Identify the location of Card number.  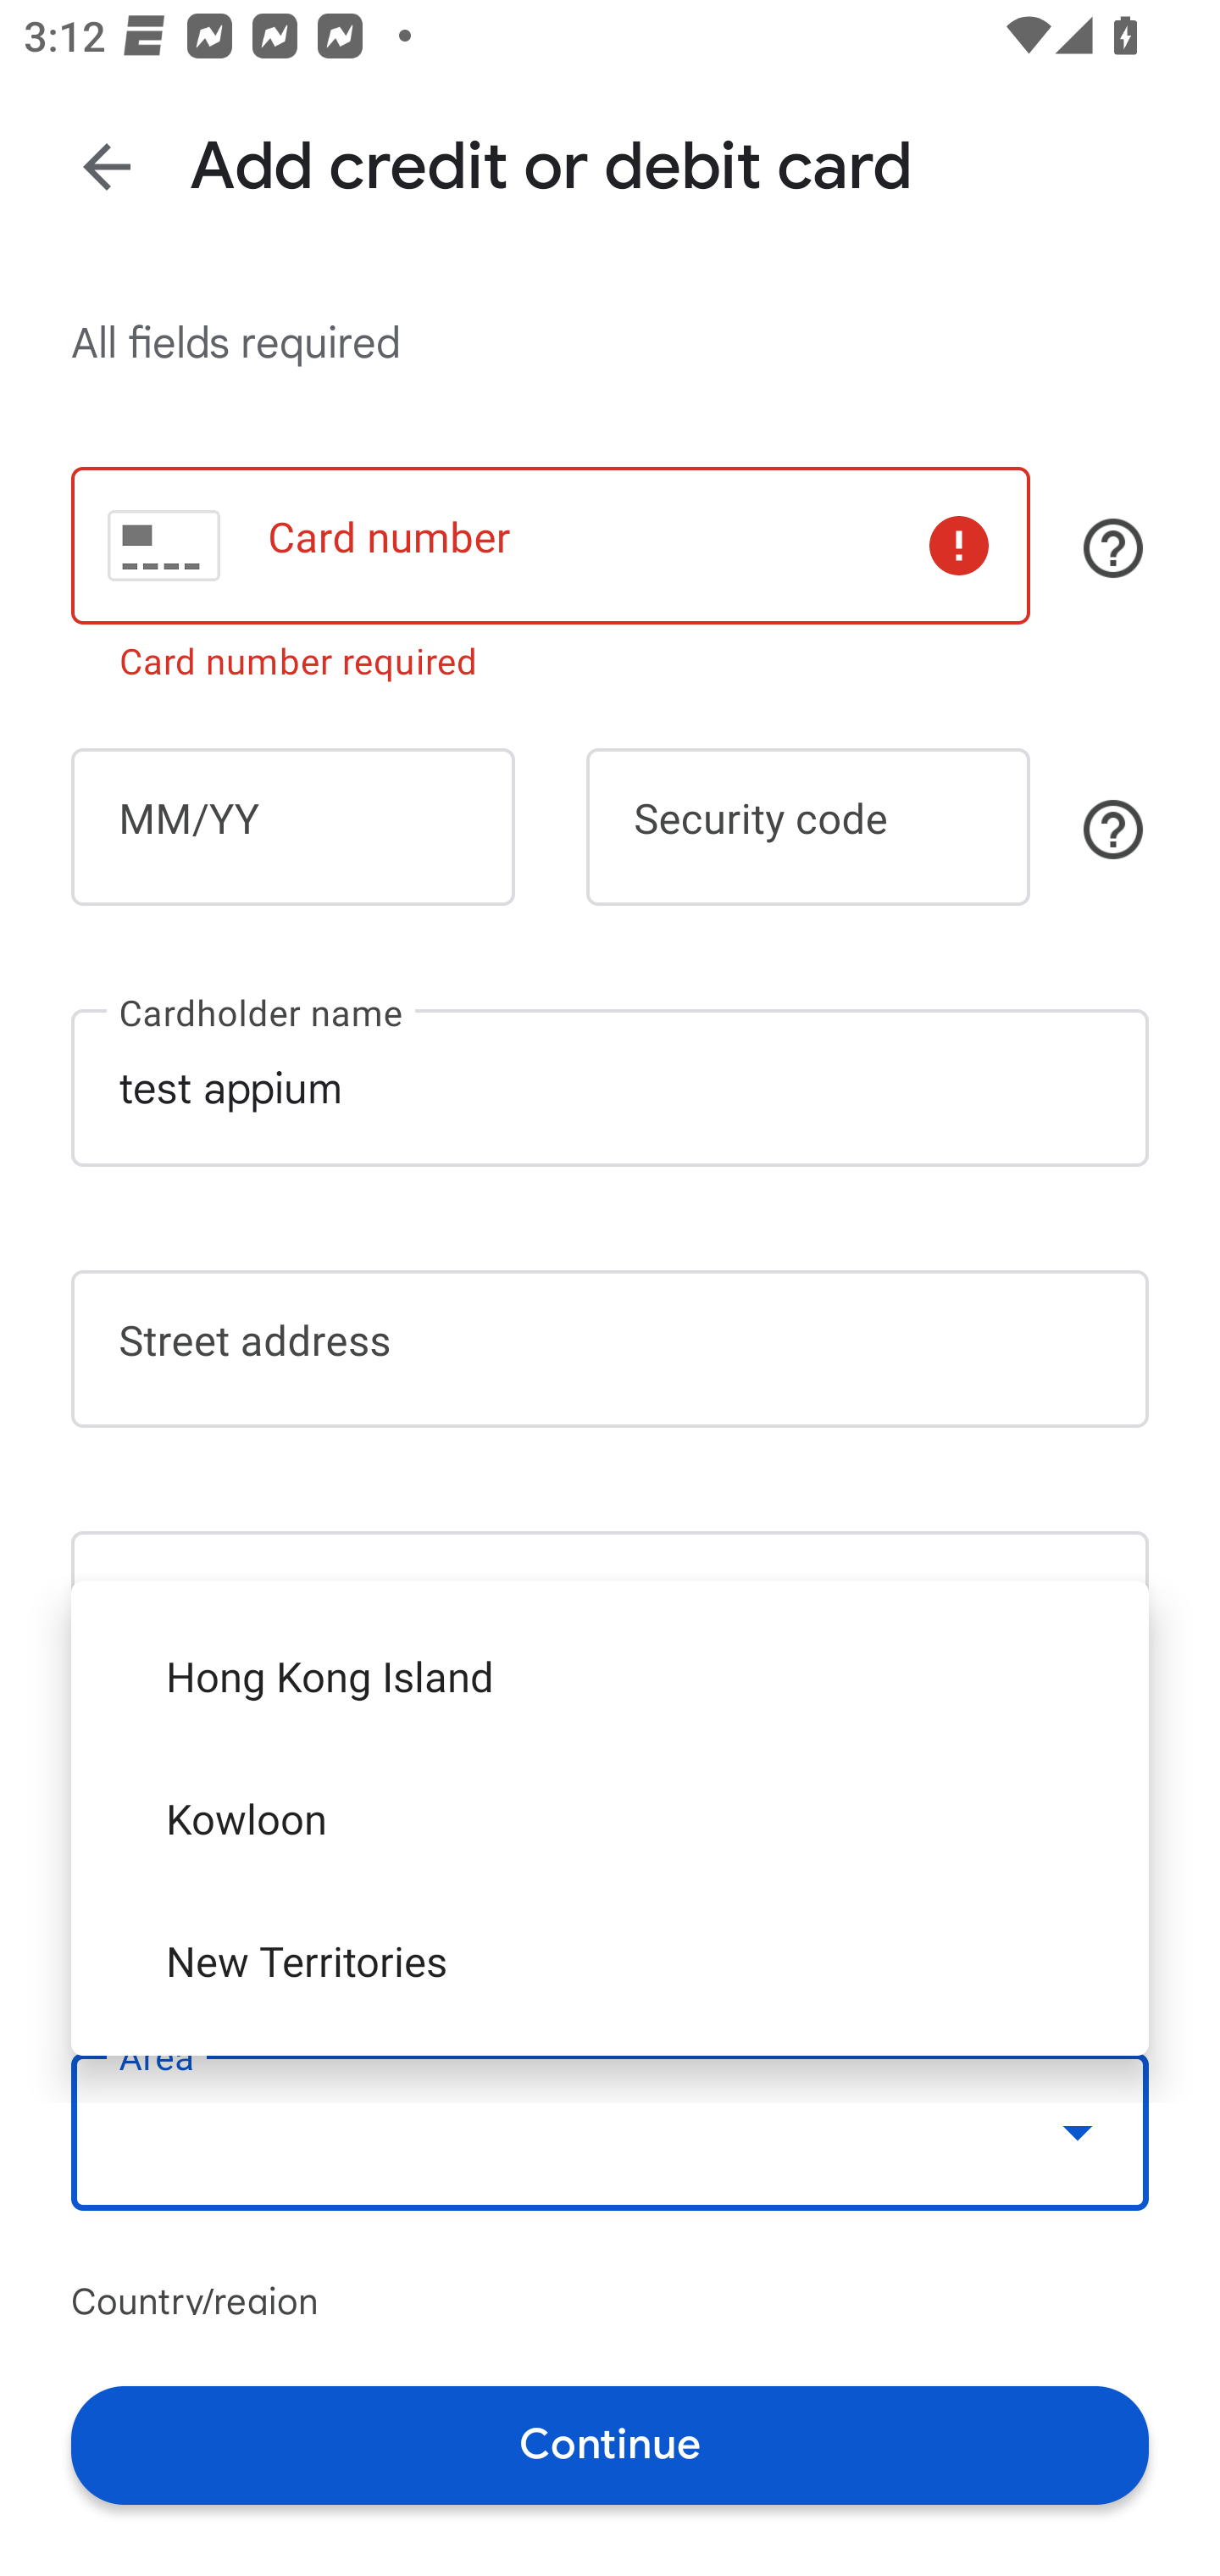
(550, 544).